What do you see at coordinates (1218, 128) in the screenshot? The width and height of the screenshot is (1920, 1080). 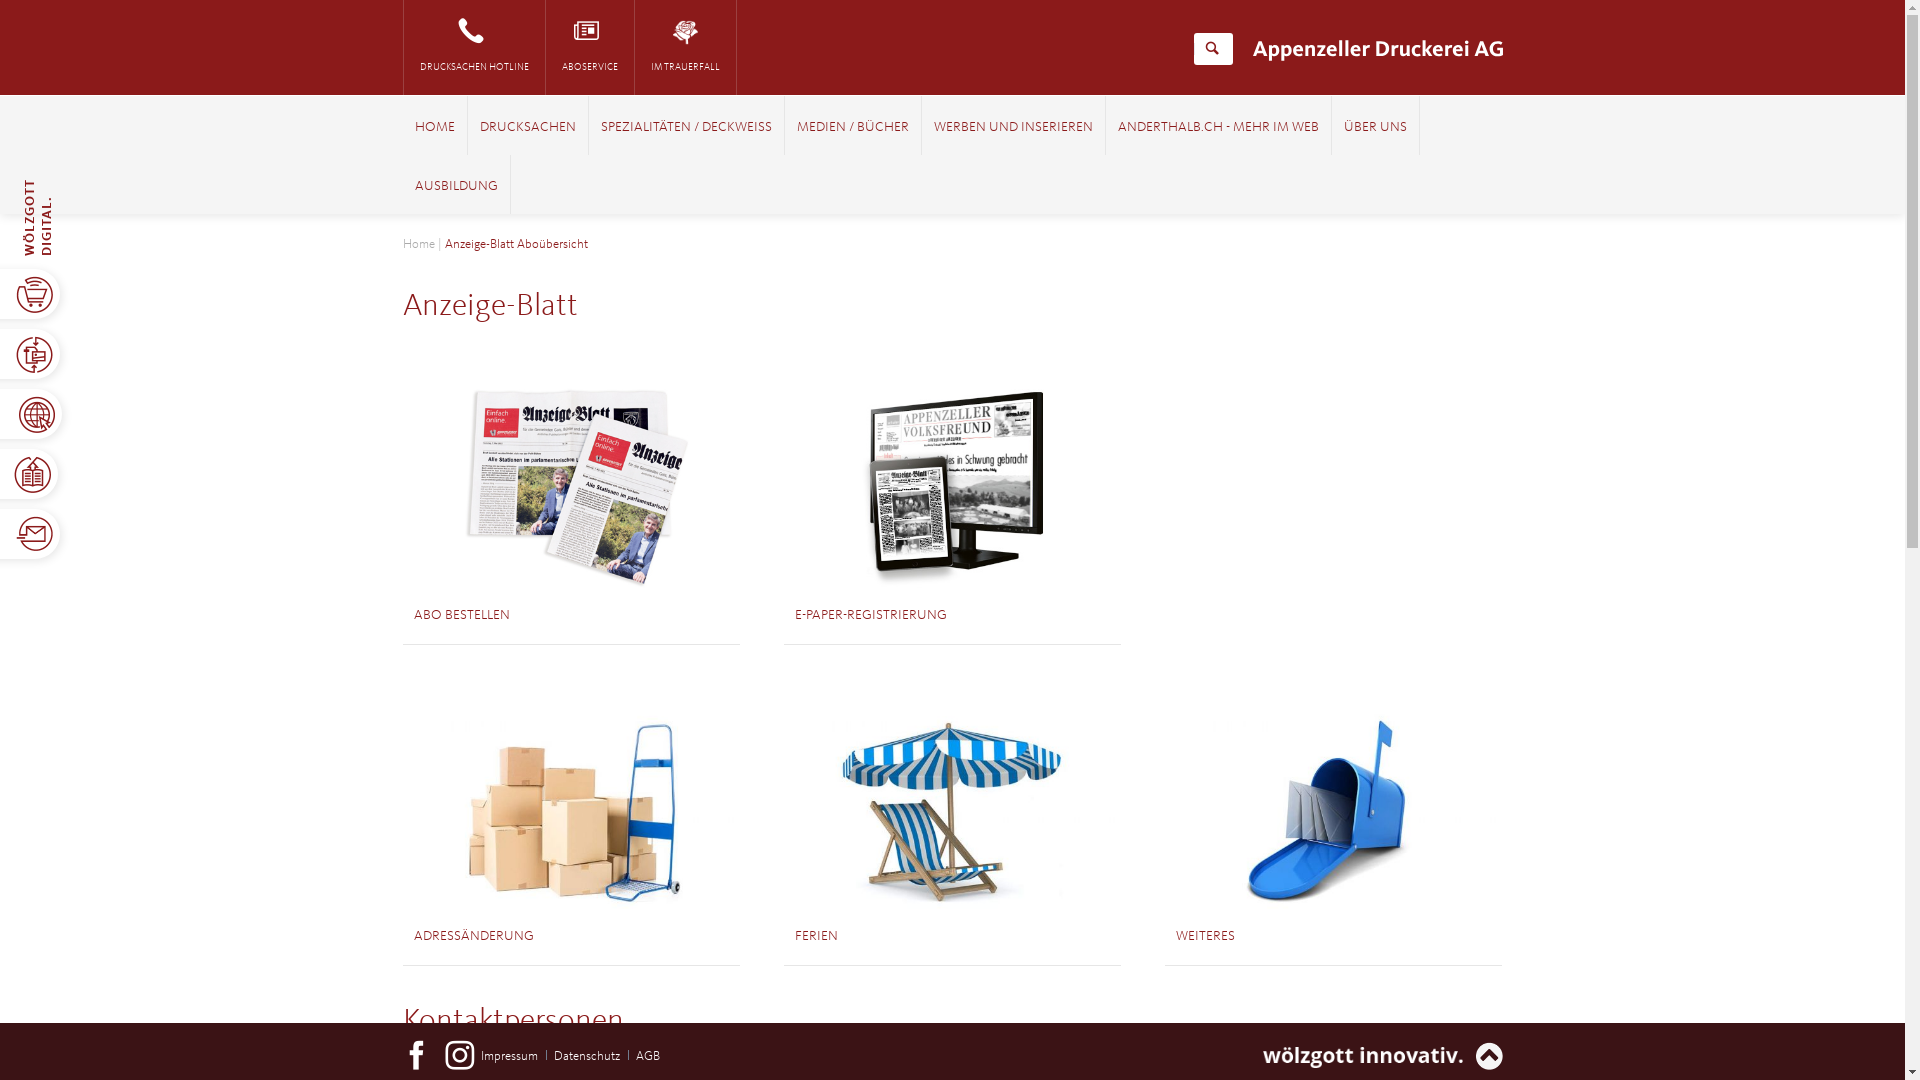 I see `ANDERTHALB.CH - MEHR IM WEB` at bounding box center [1218, 128].